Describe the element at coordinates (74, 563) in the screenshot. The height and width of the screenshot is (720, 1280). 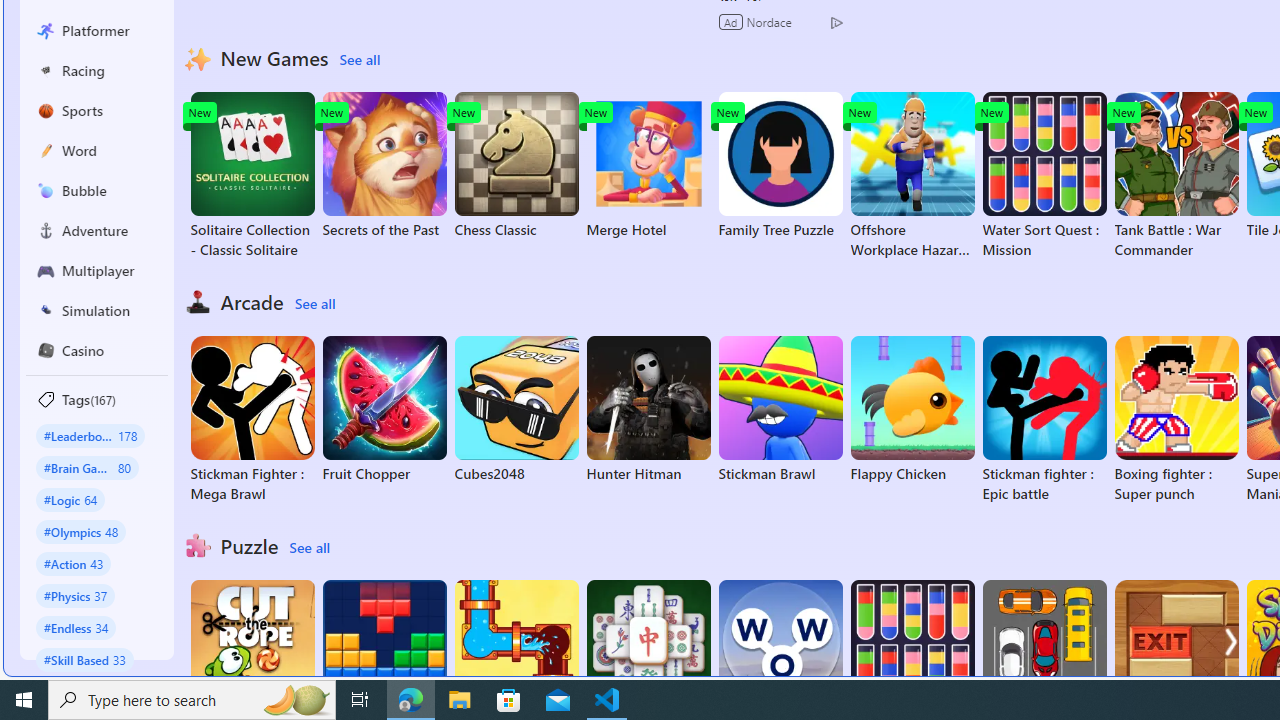
I see `#Action 43` at that location.